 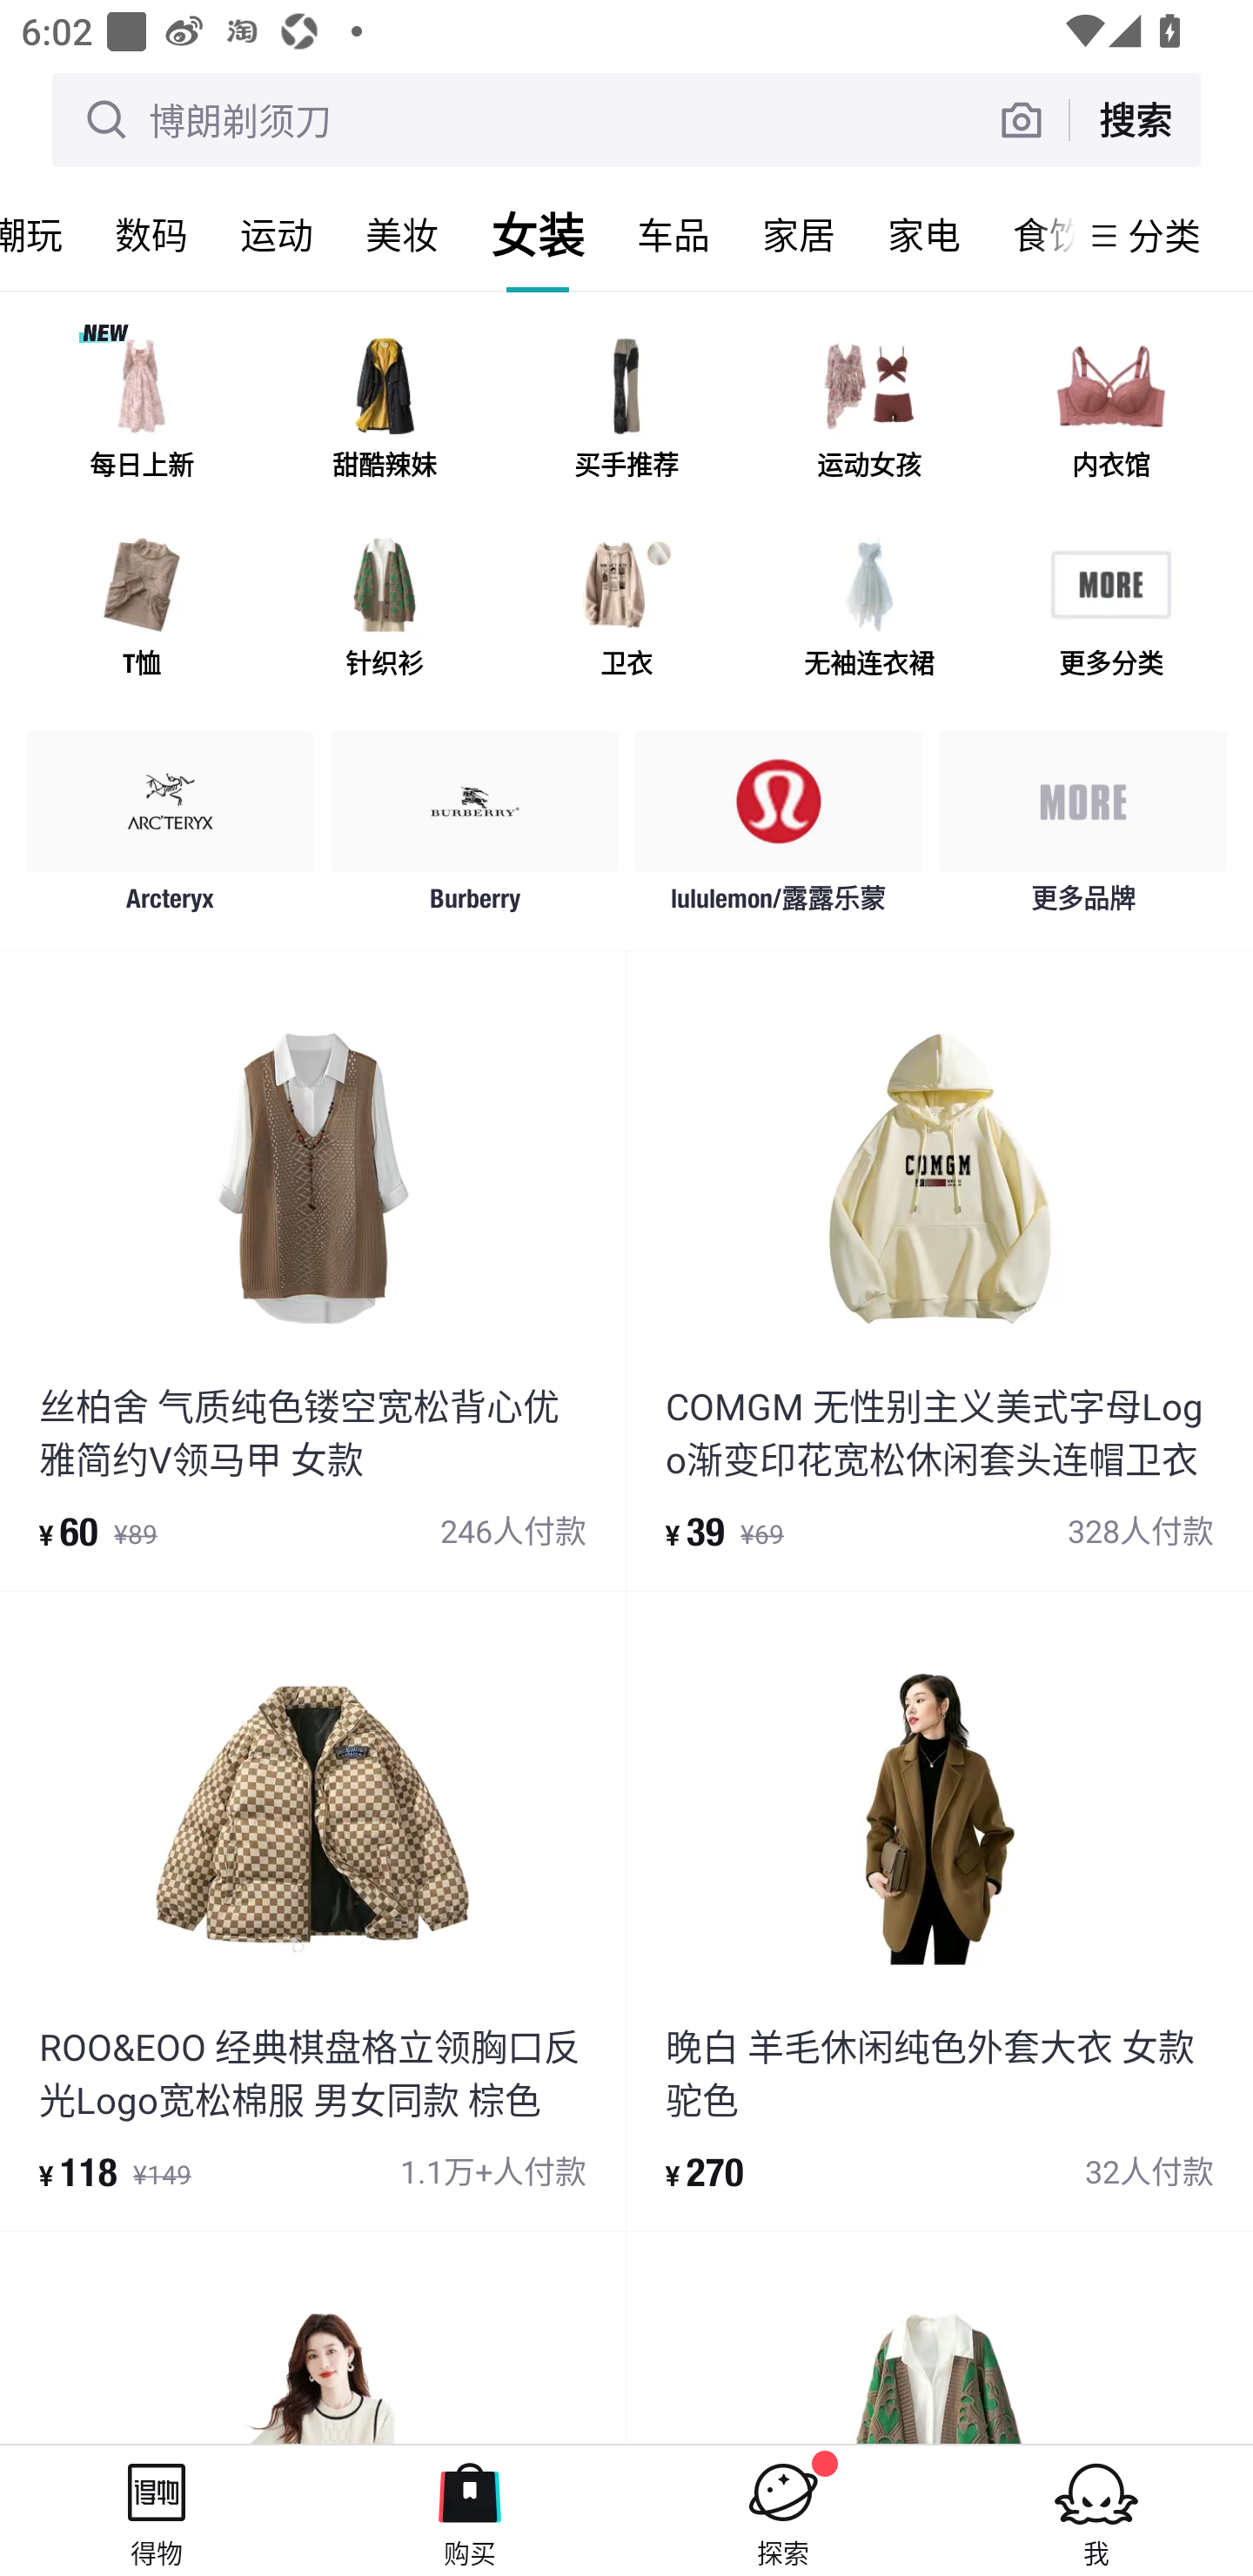 I want to click on 潮玩, so click(x=44, y=235).